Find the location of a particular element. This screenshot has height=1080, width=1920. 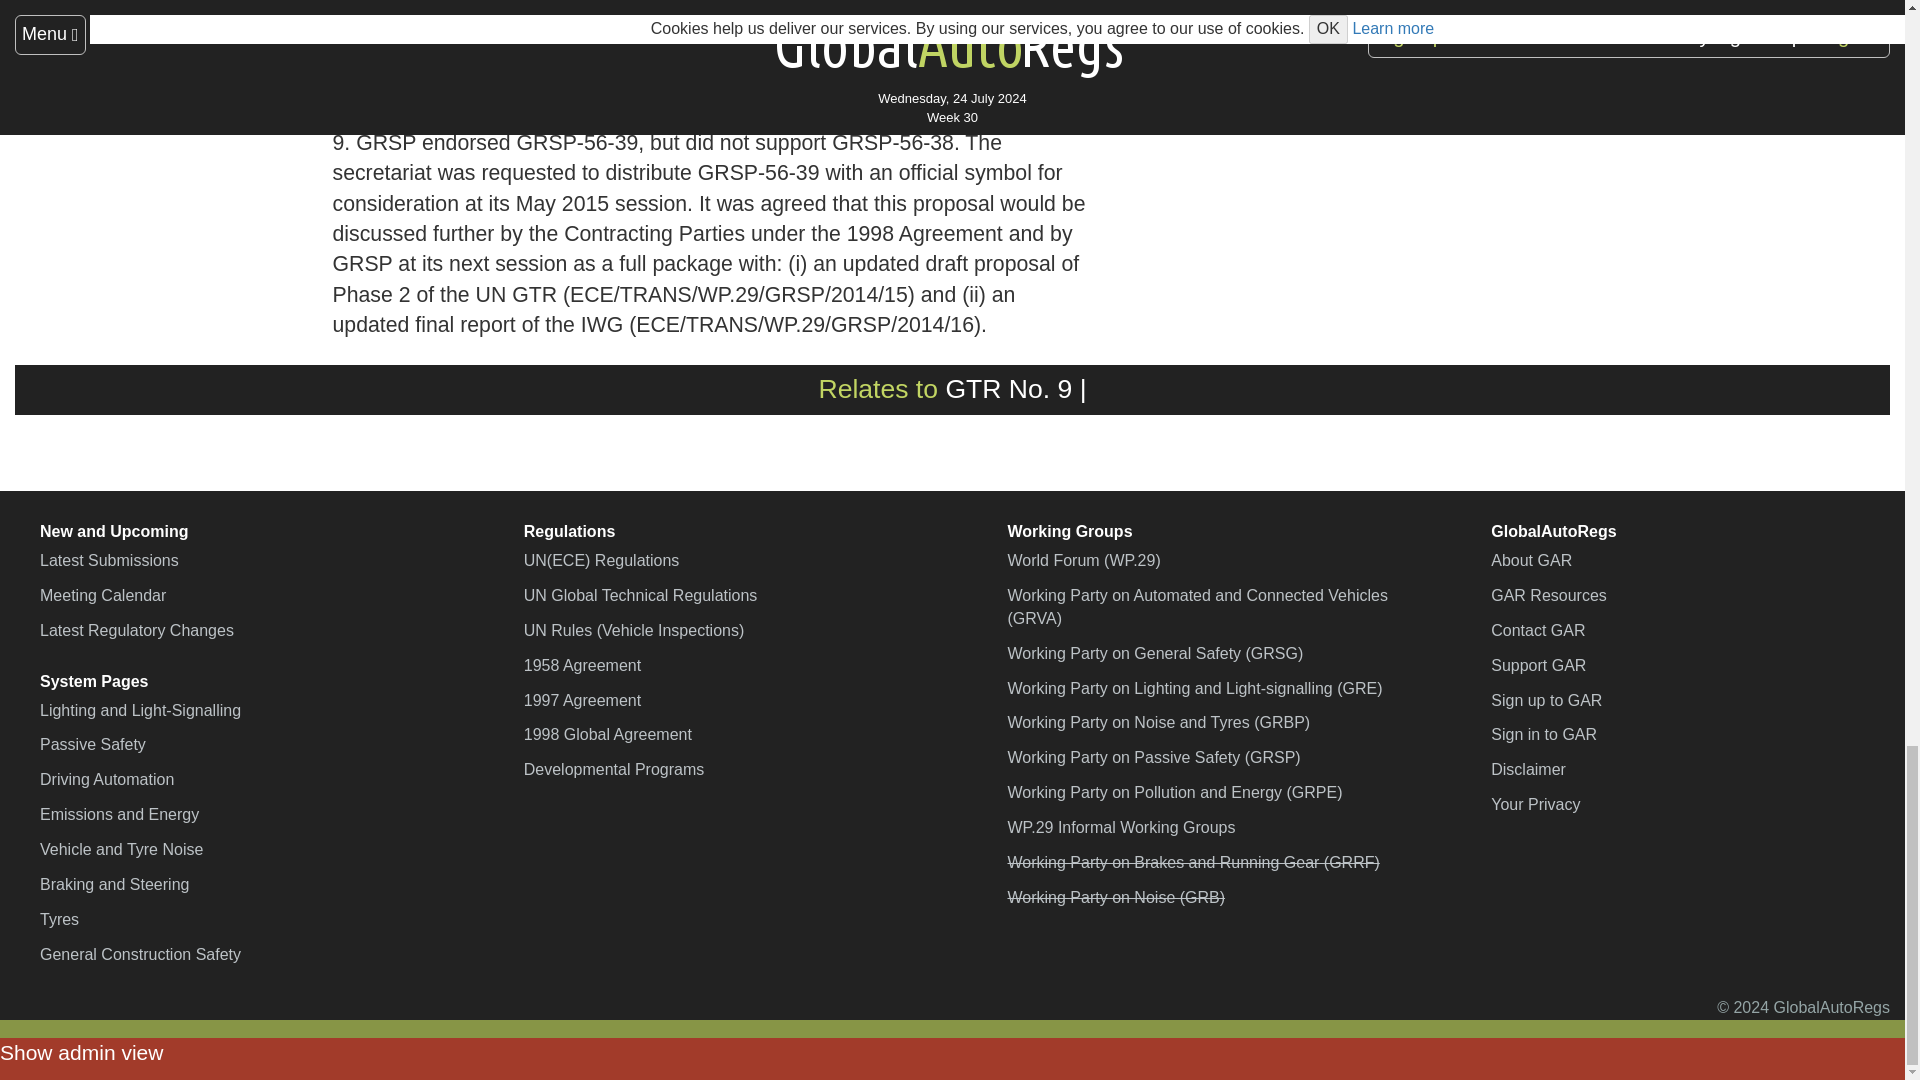

Pedestrian Safety is located at coordinates (1008, 388).